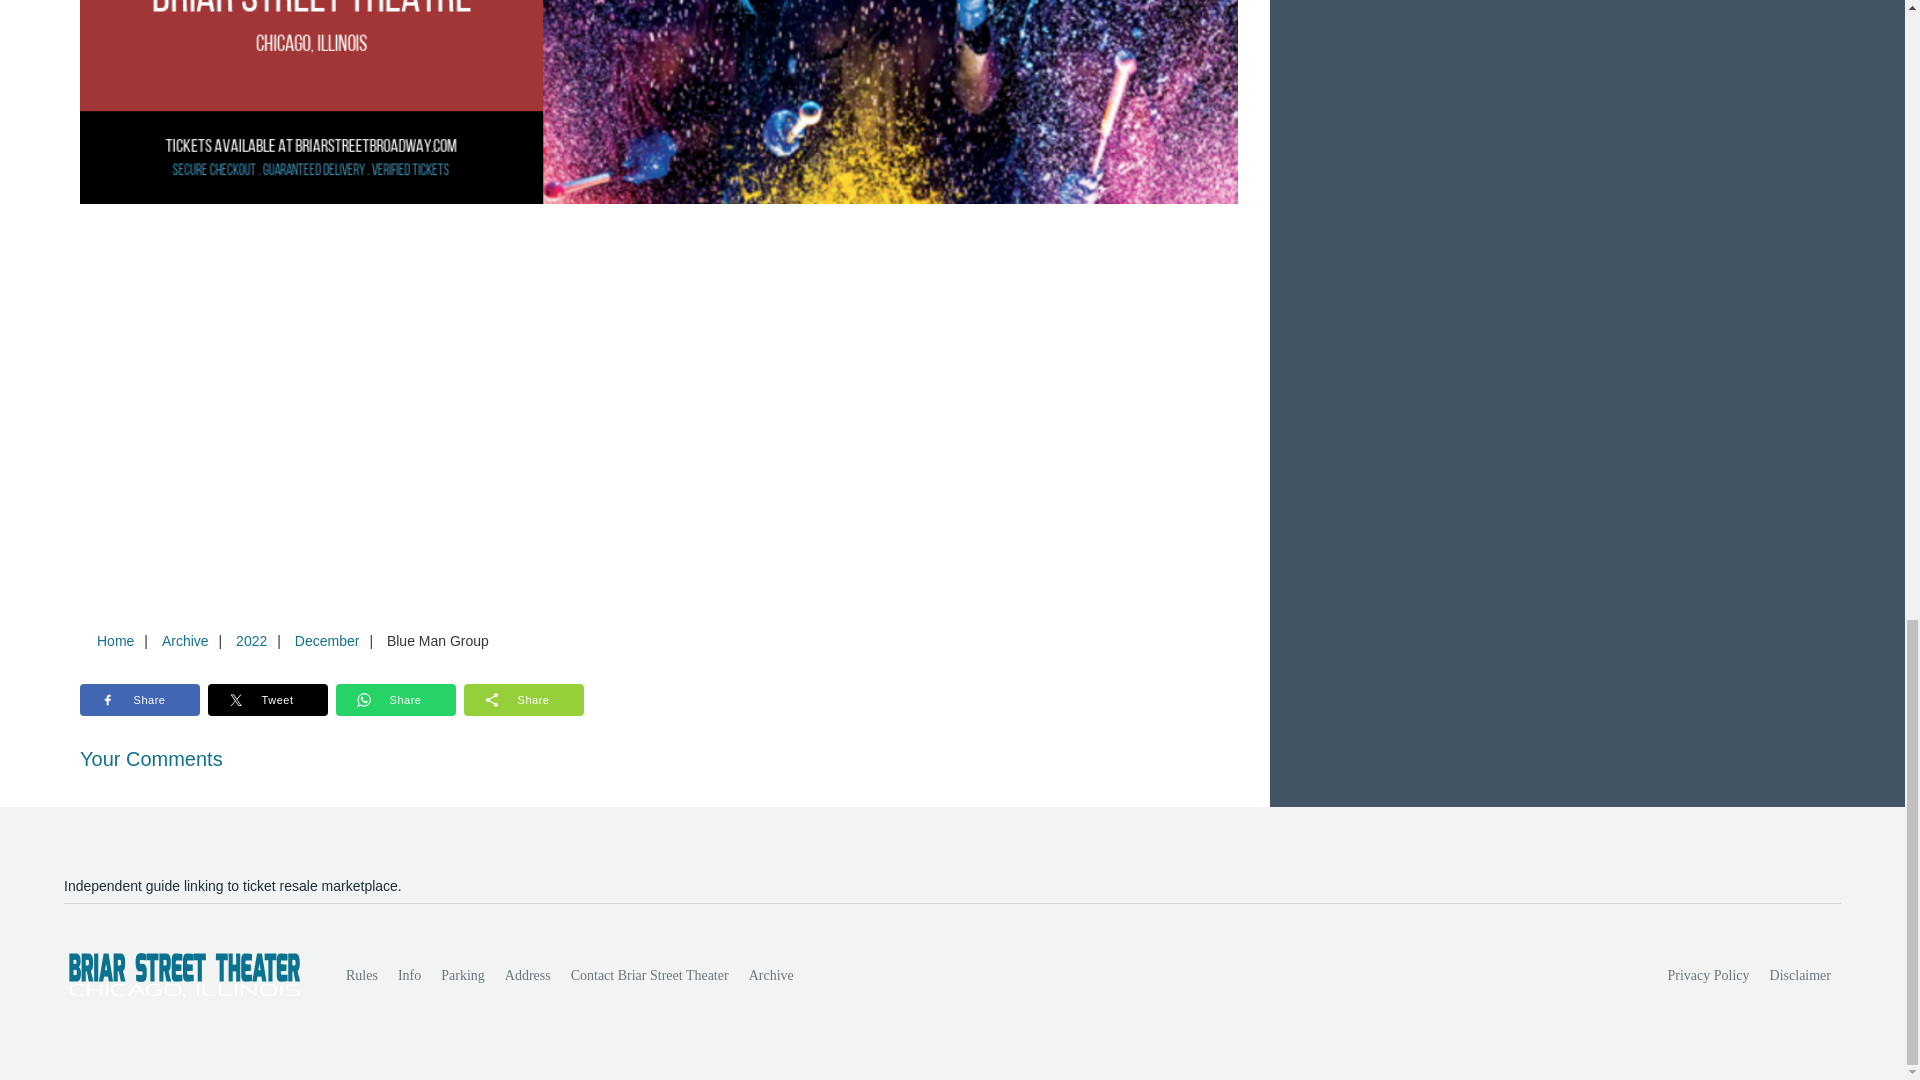  What do you see at coordinates (772, 975) in the screenshot?
I see `Archive` at bounding box center [772, 975].